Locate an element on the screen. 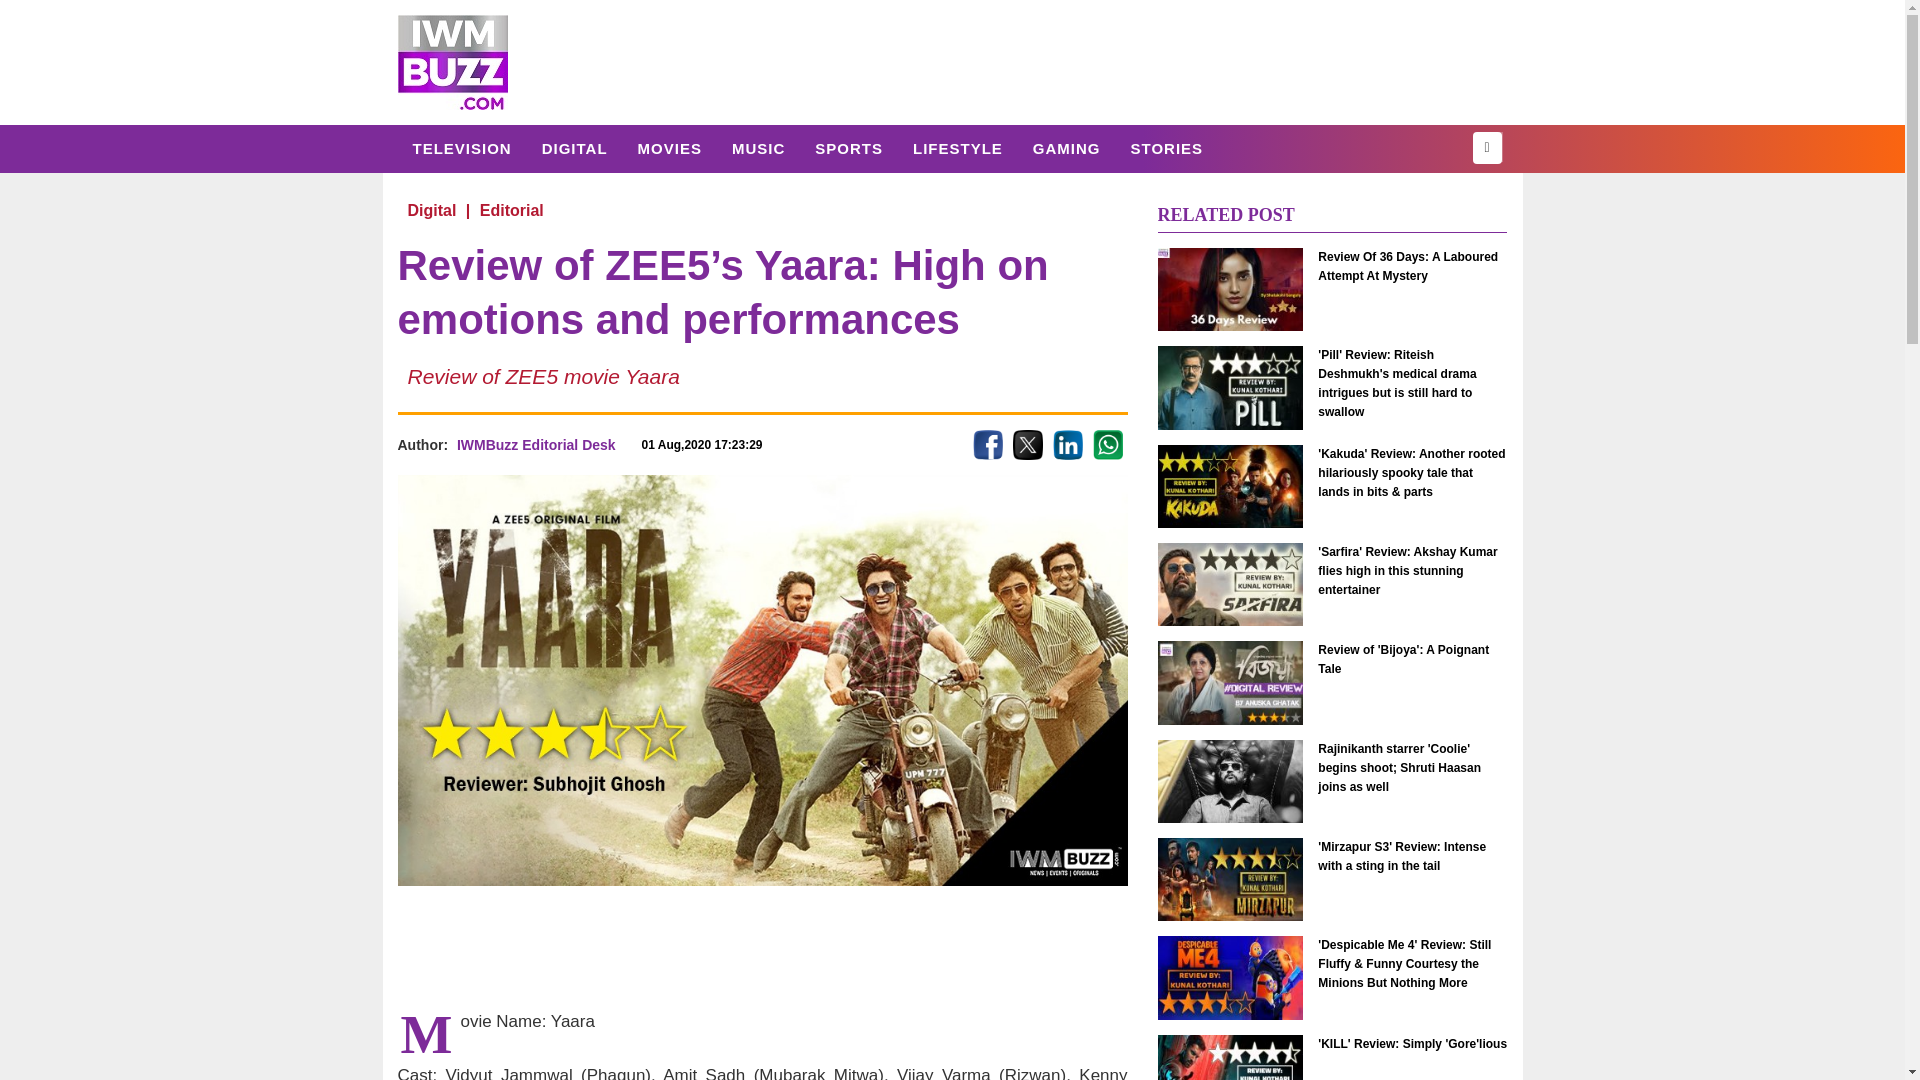 This screenshot has width=1920, height=1080. 3rd party ad content is located at coordinates (761, 946).